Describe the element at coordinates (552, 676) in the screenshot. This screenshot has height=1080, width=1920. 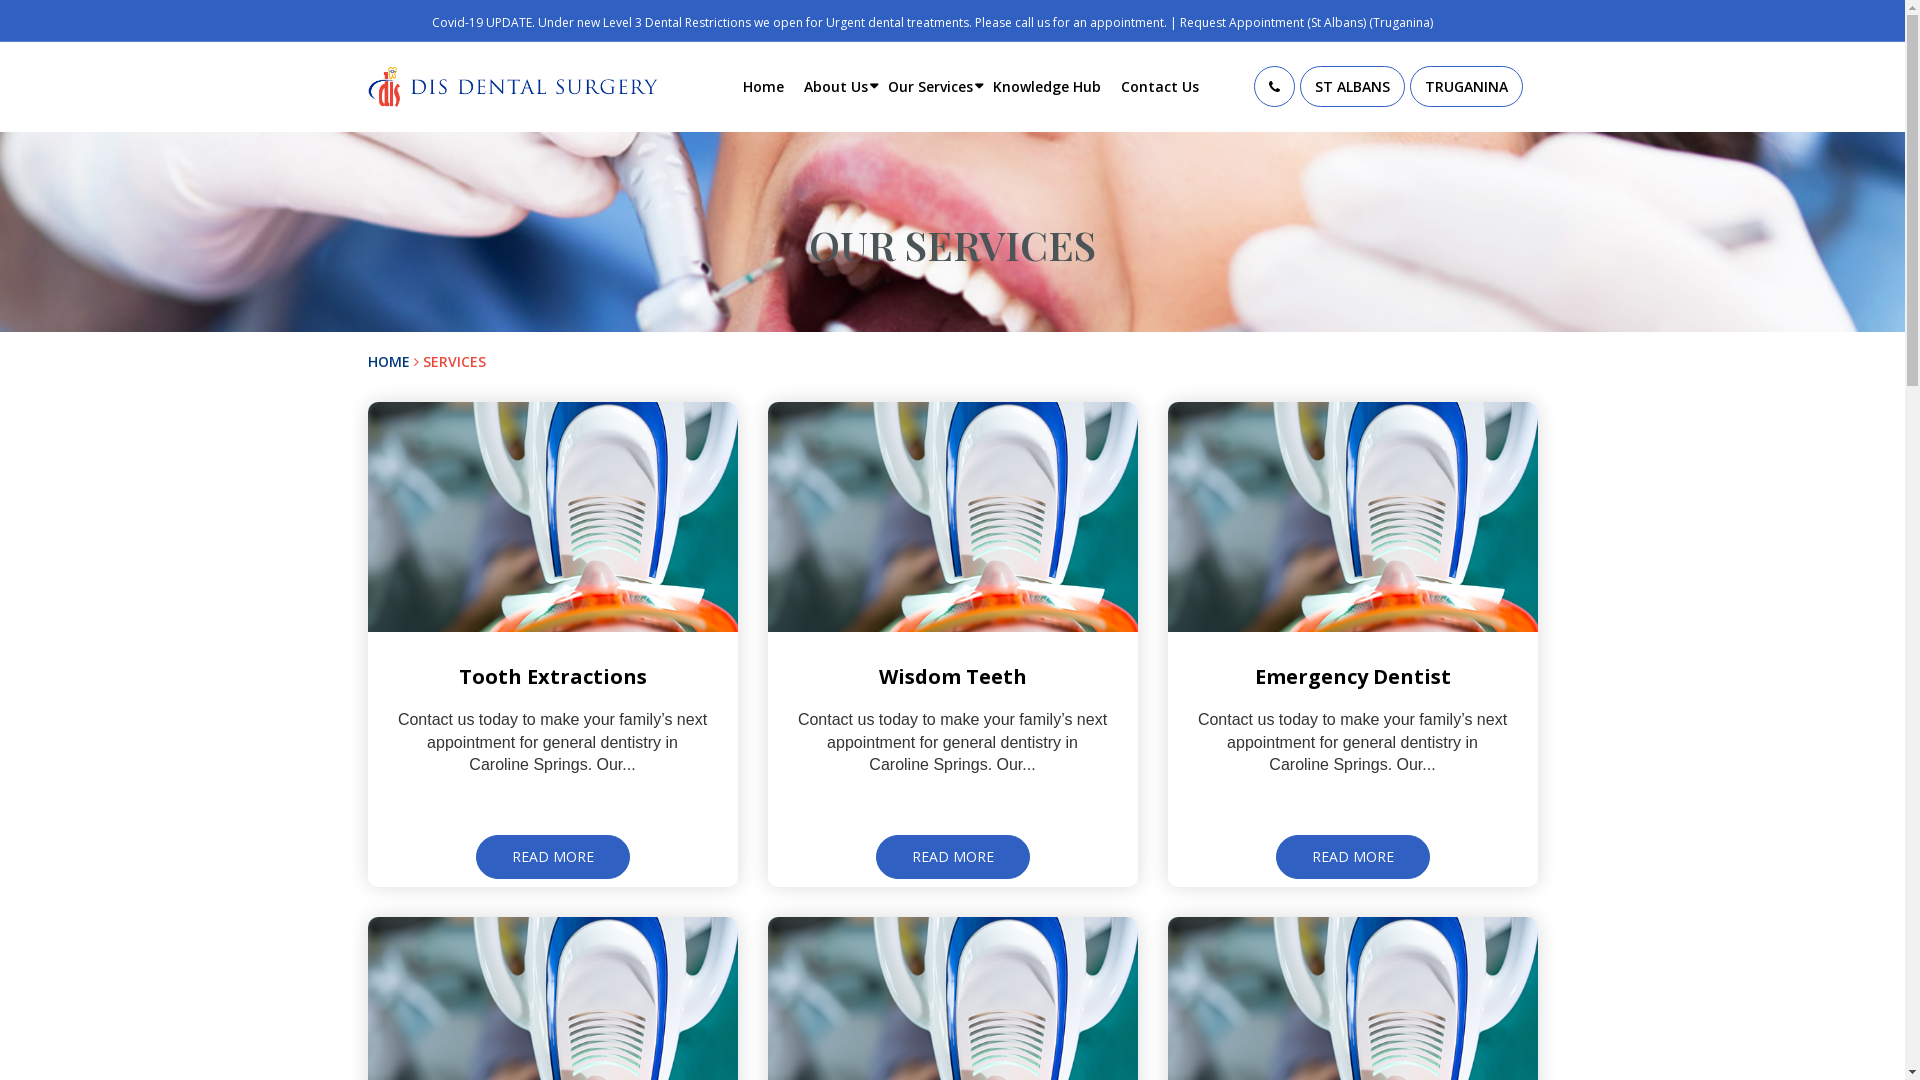
I see `Tooth Extractions` at that location.